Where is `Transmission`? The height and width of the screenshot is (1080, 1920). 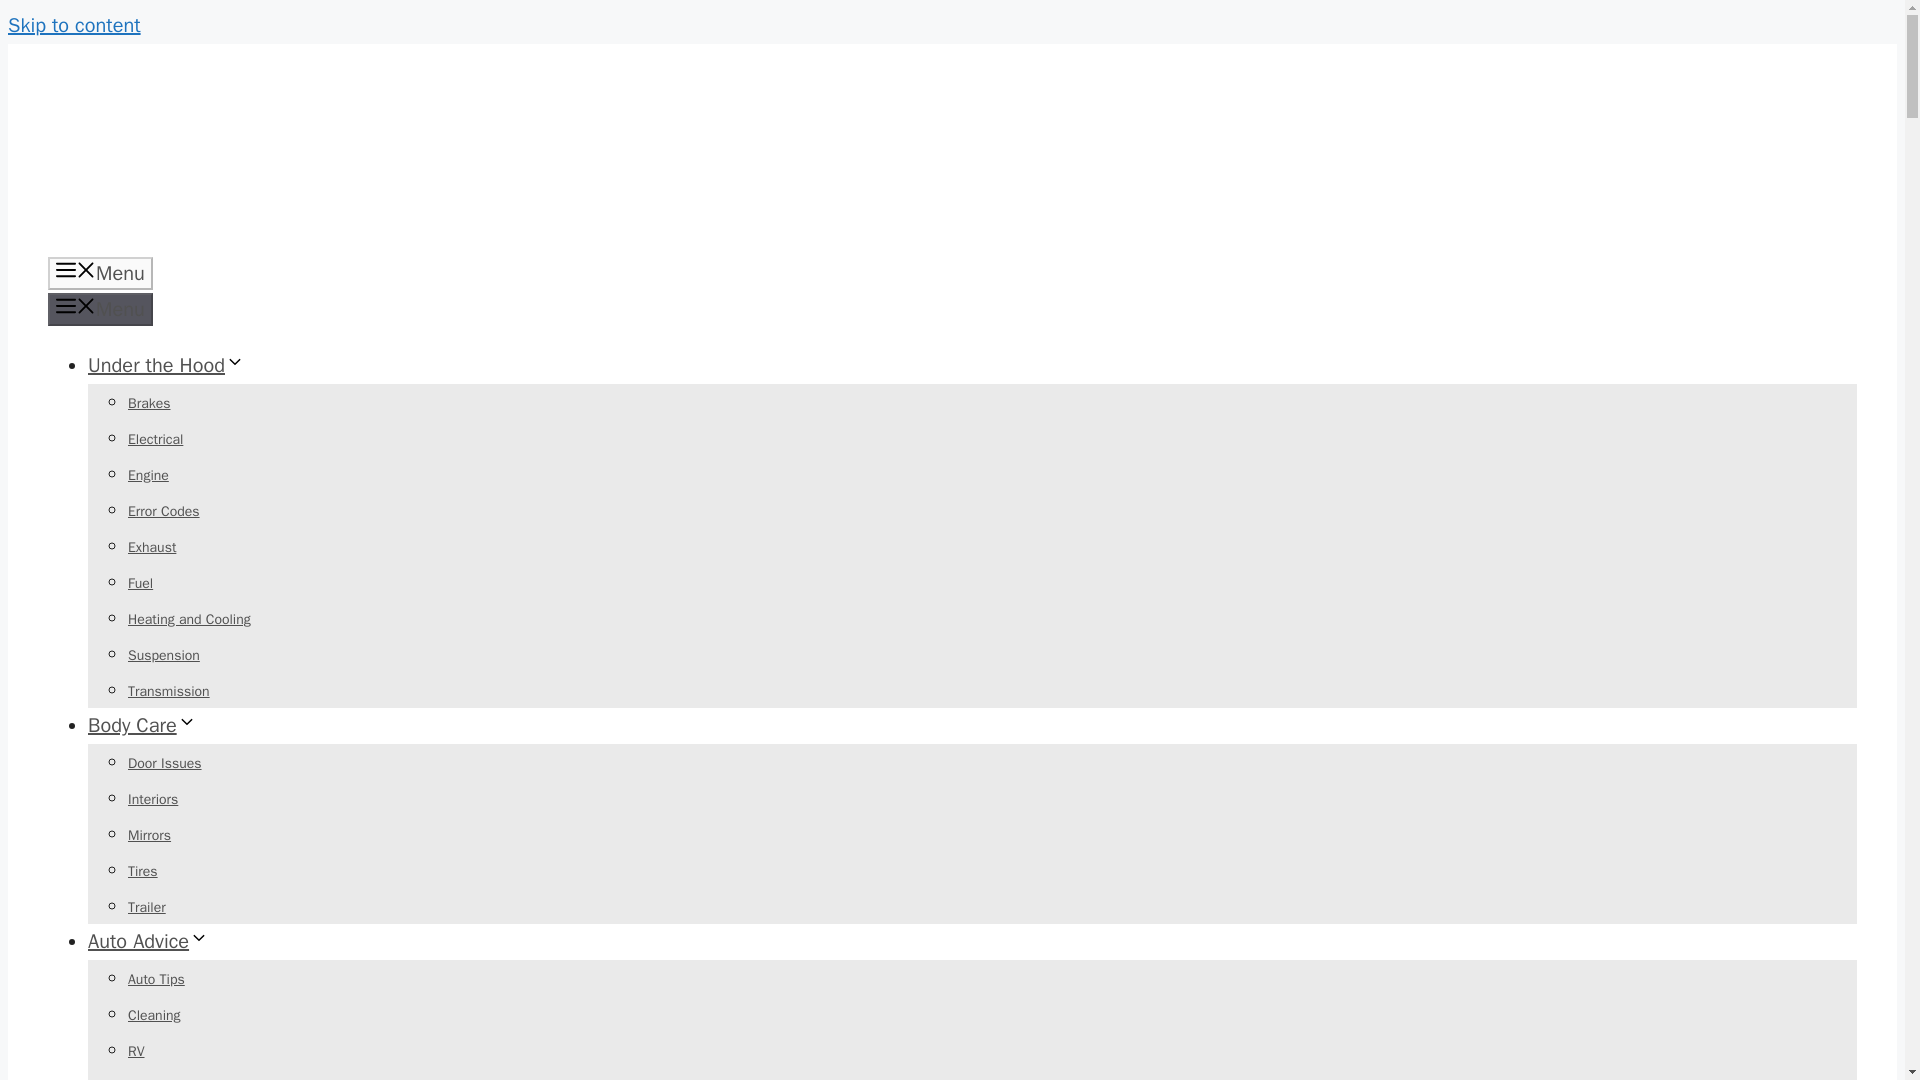
Transmission is located at coordinates (168, 690).